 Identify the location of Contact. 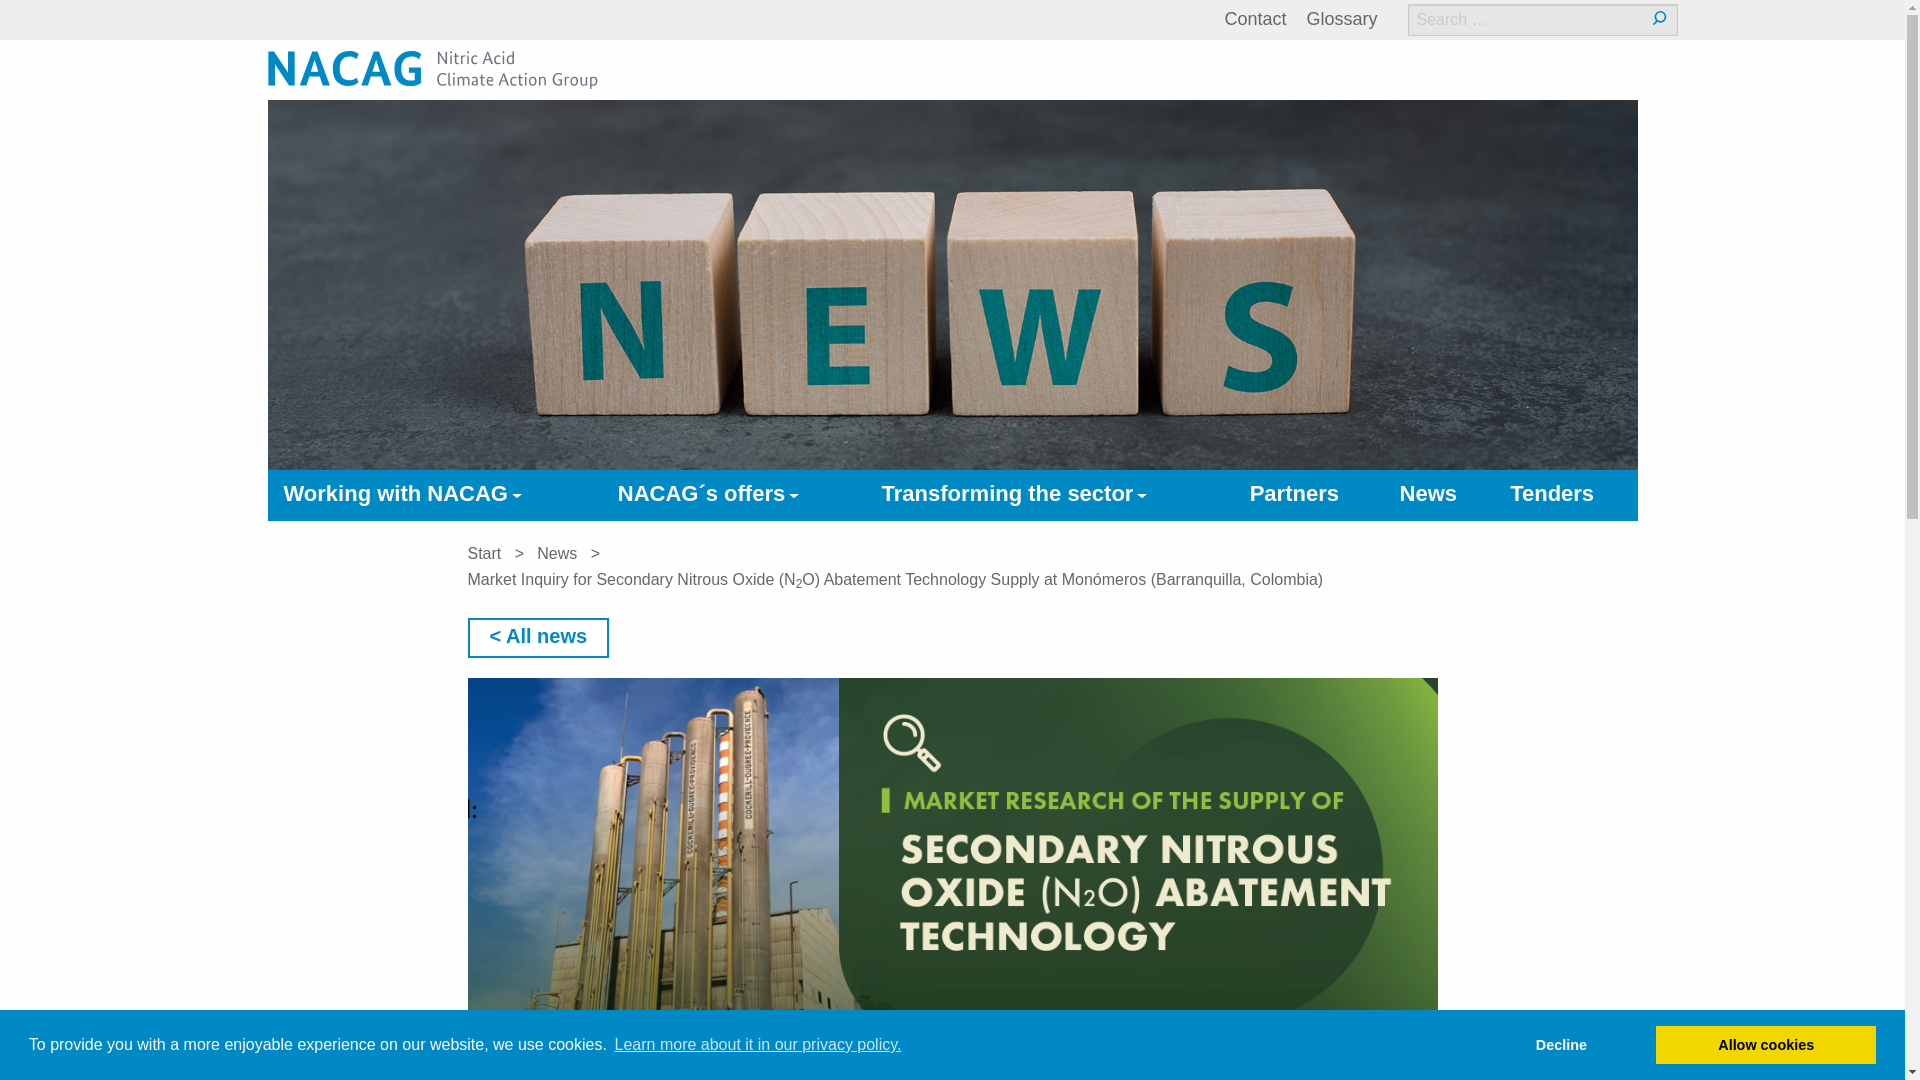
(1255, 18).